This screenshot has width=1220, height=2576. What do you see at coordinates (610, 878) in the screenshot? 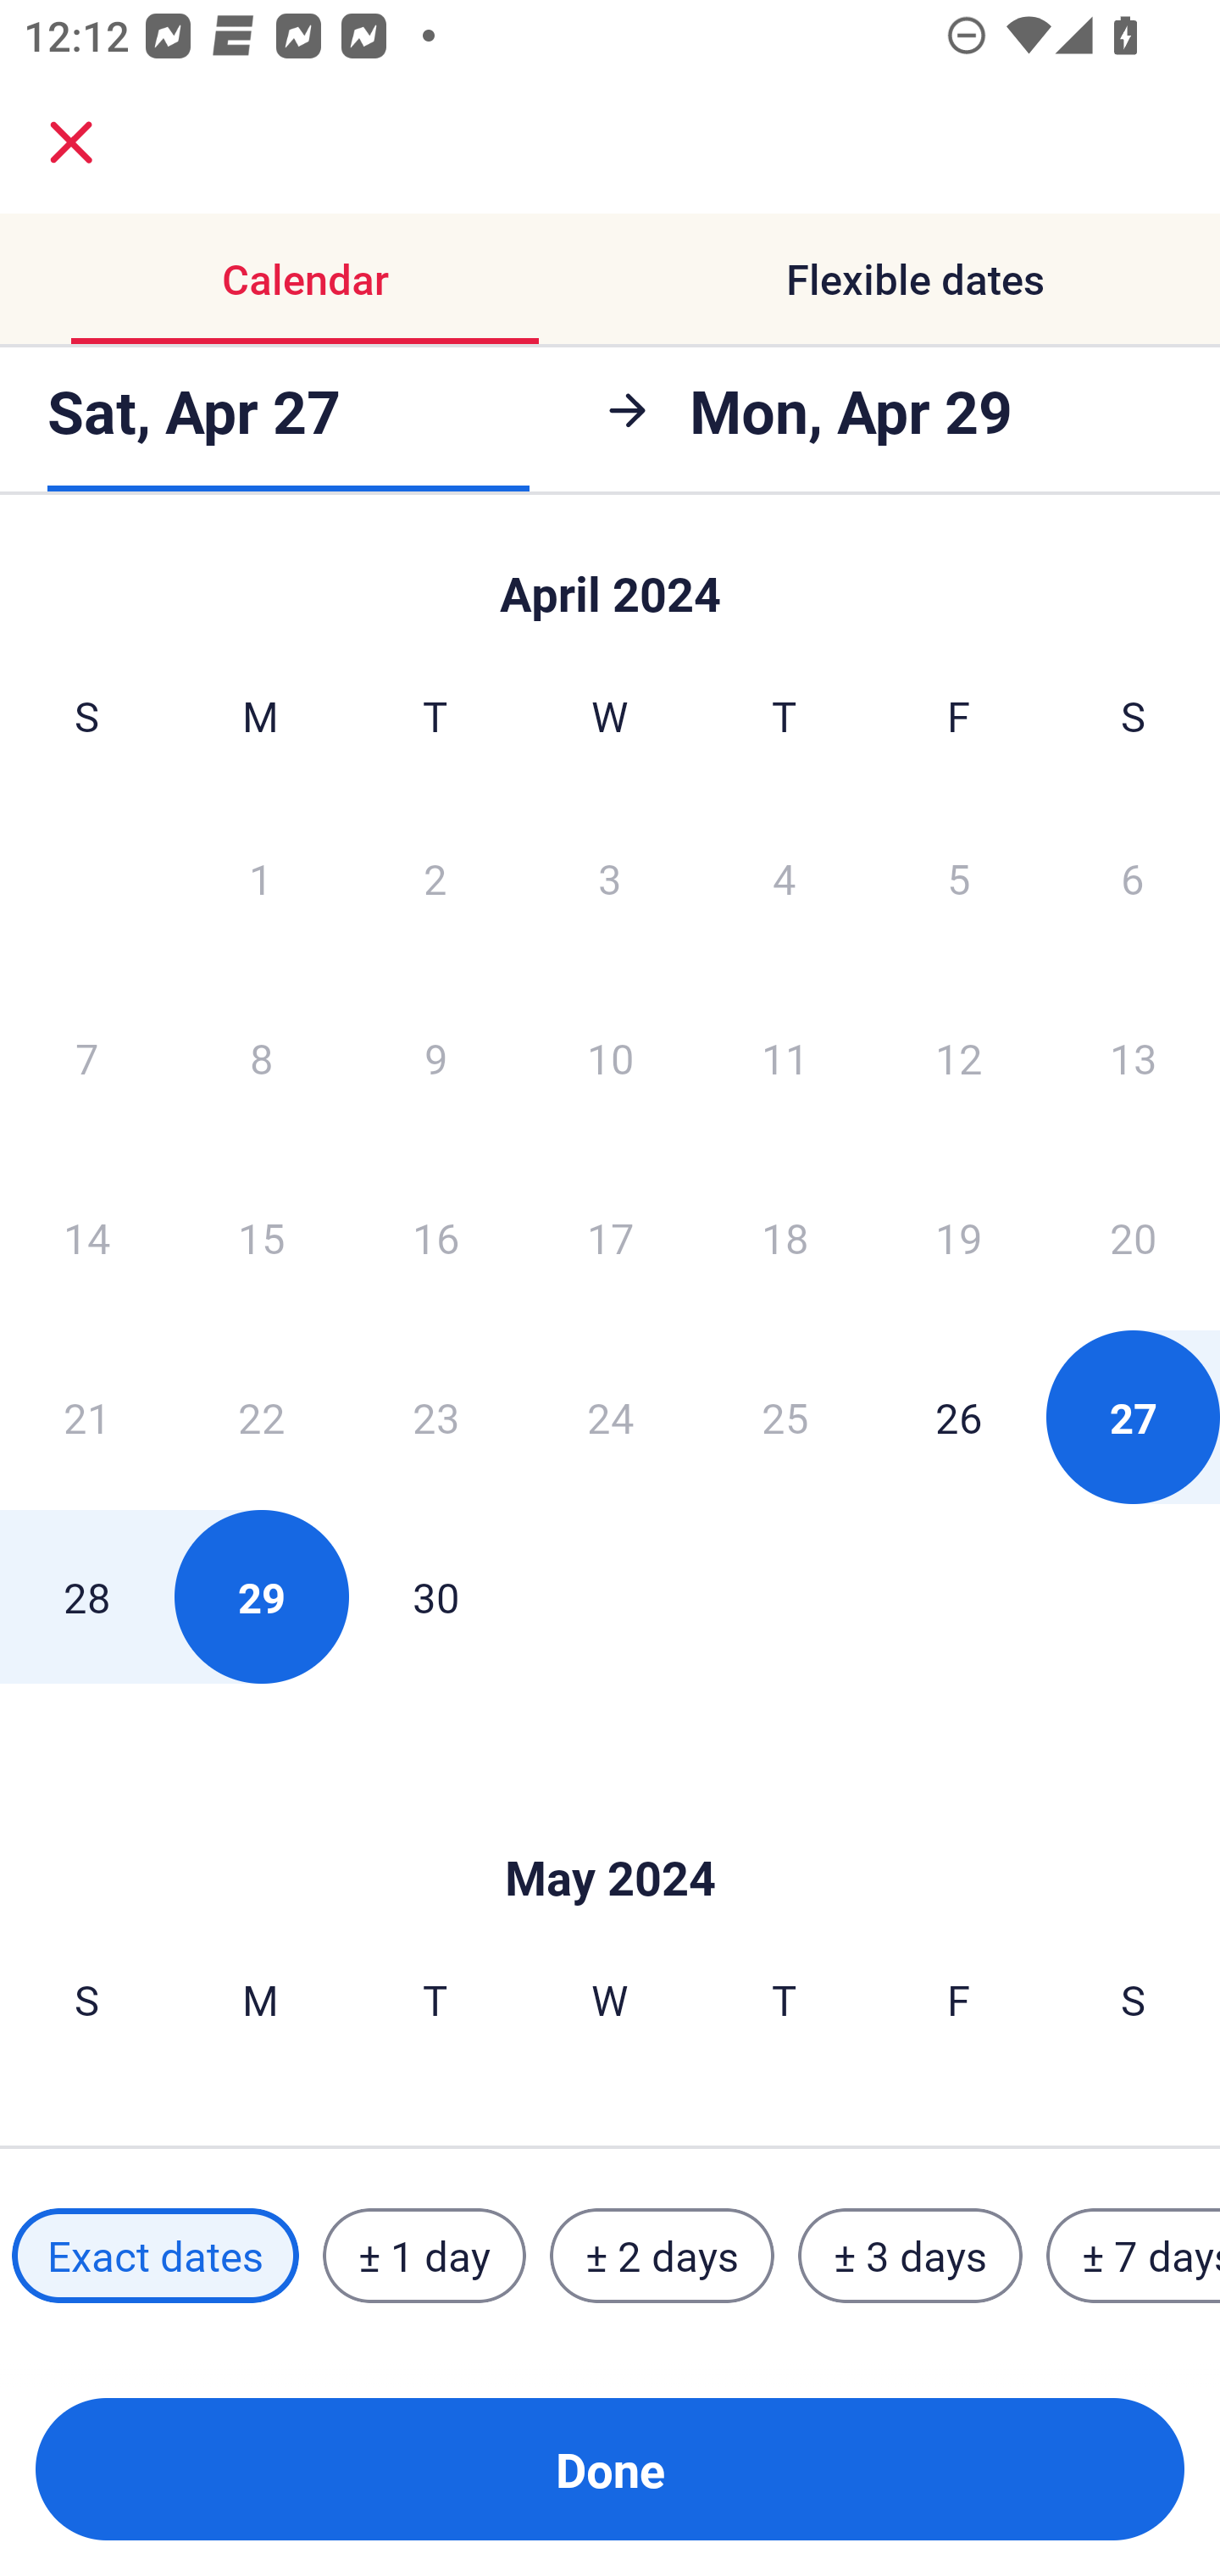
I see `3 Wednesday, April 3, 2024` at bounding box center [610, 878].